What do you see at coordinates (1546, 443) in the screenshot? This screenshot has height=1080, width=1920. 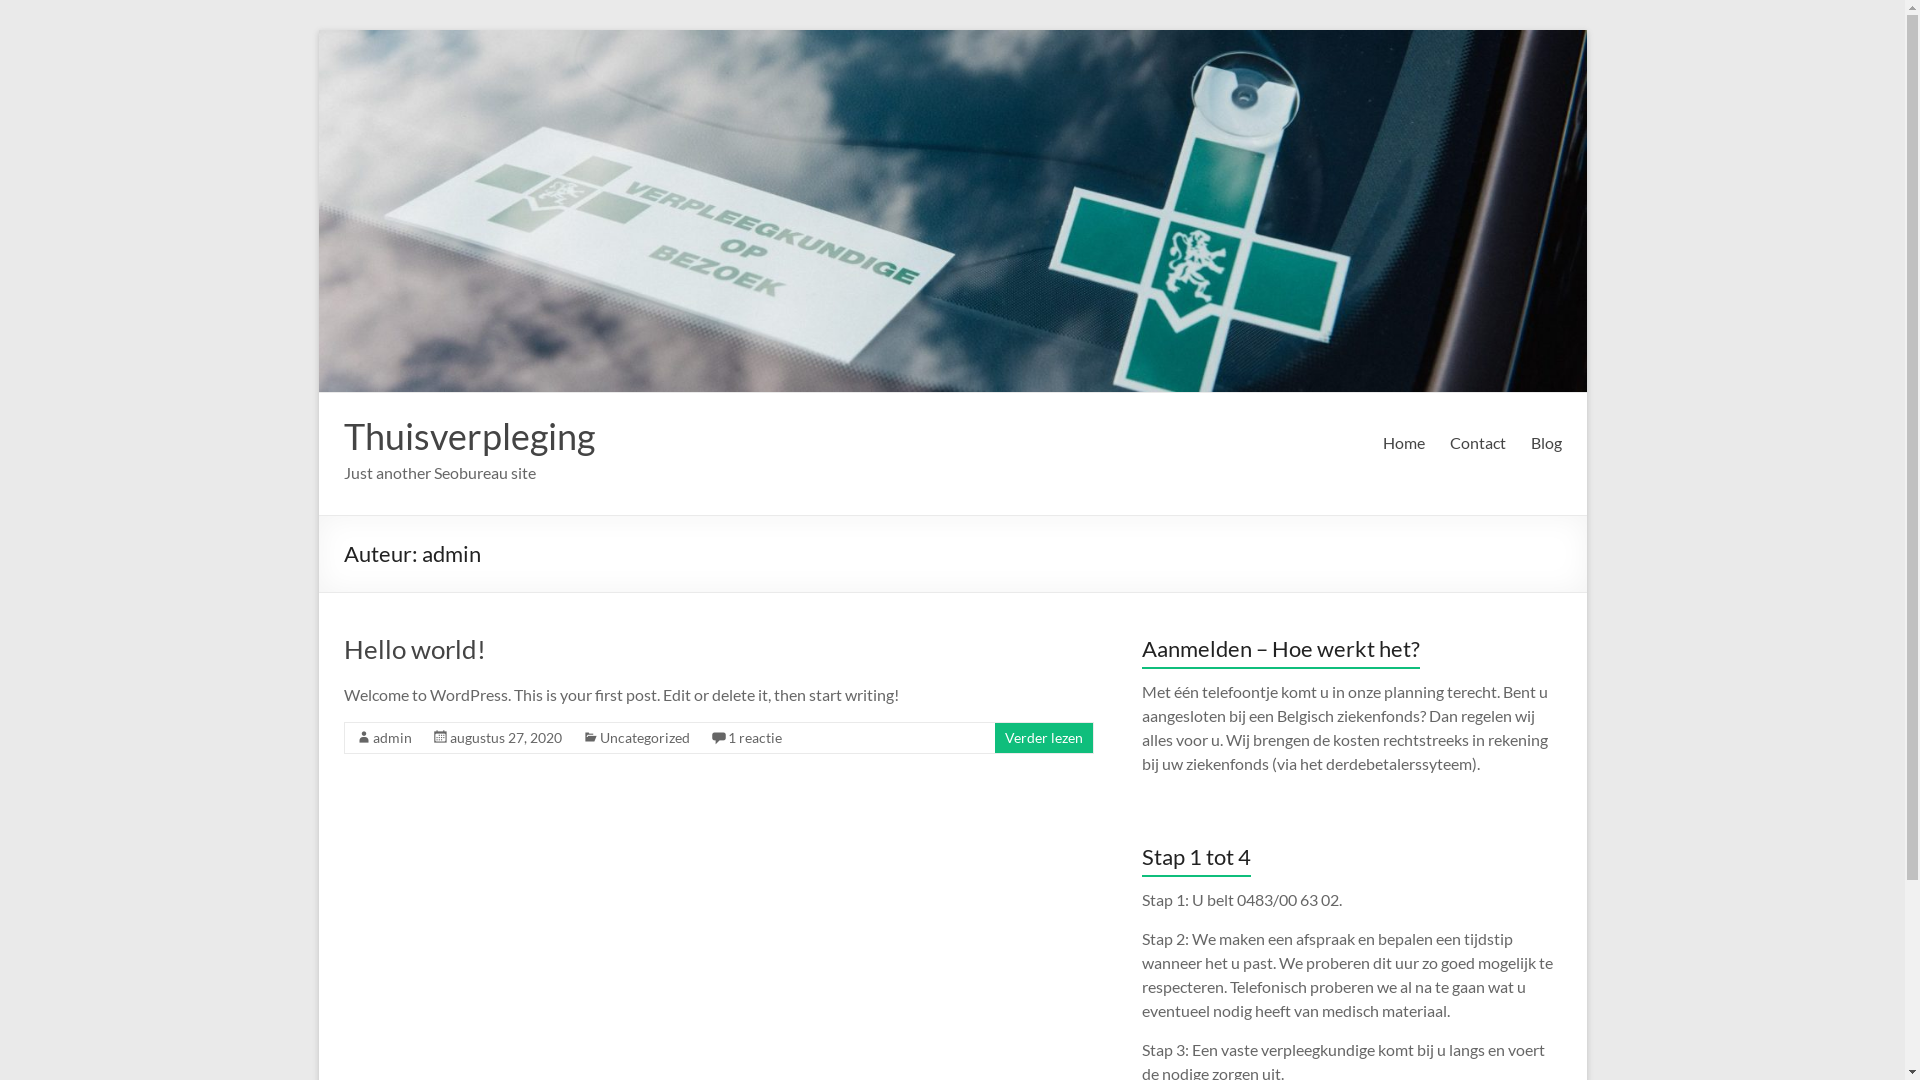 I see `Blog` at bounding box center [1546, 443].